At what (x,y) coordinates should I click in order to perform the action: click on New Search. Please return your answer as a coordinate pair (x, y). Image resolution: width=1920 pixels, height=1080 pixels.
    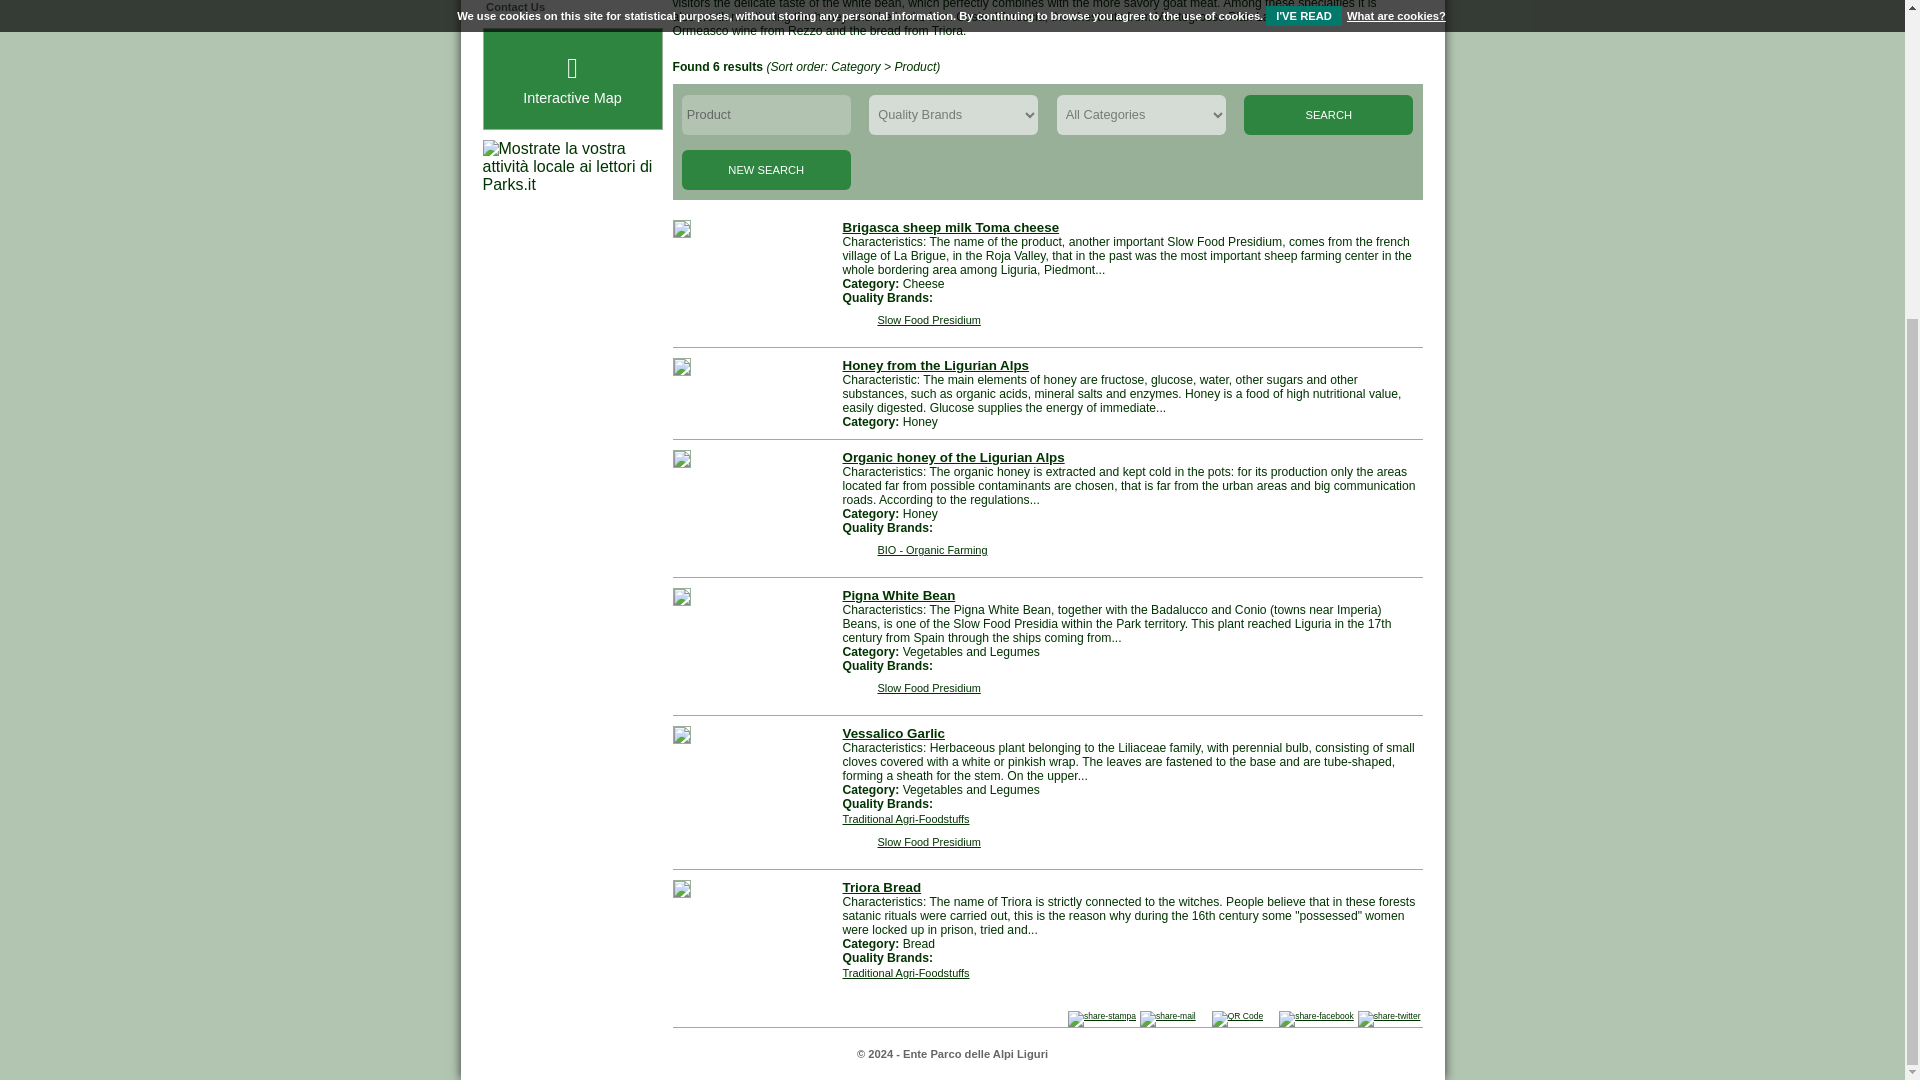
    Looking at the image, I should click on (766, 170).